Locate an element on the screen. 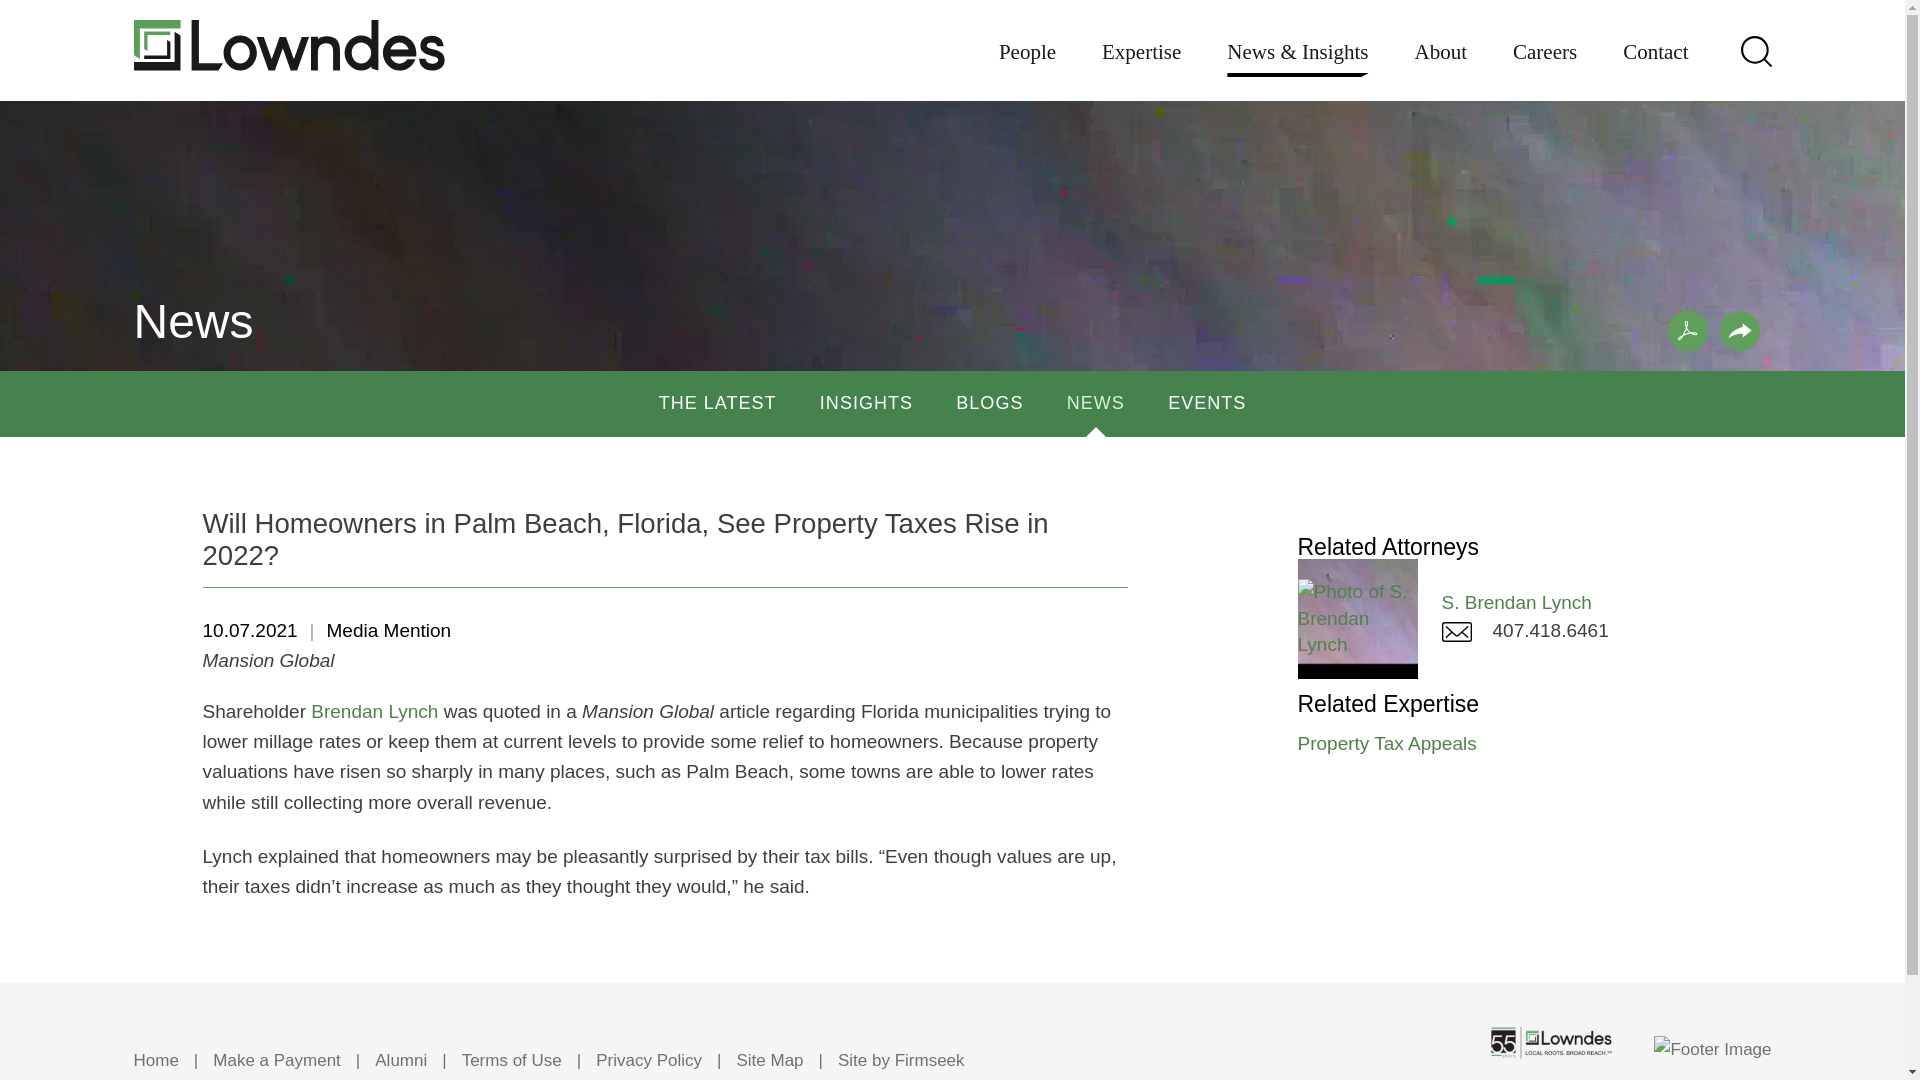 The height and width of the screenshot is (1080, 1920). Brendan Lynch Bio is located at coordinates (374, 711).